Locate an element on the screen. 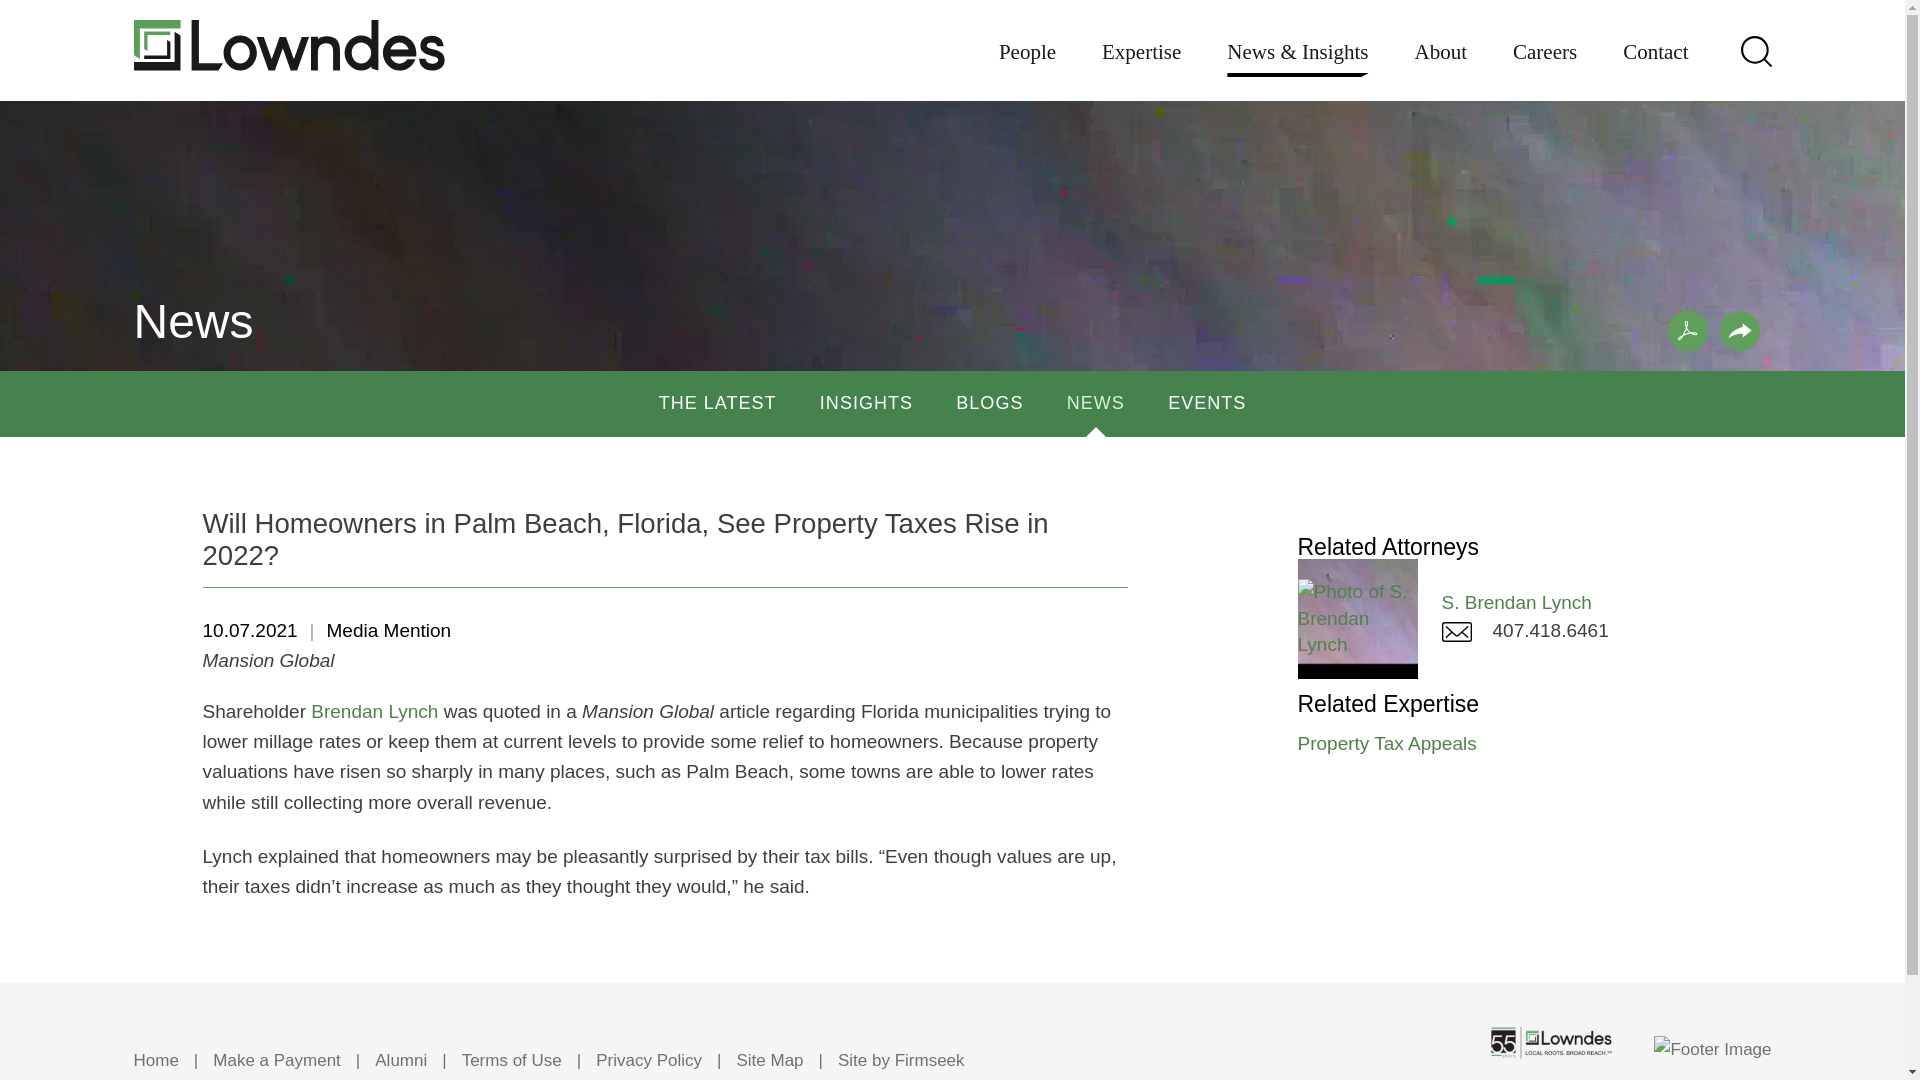 The height and width of the screenshot is (1080, 1920). Brendan Lynch Bio is located at coordinates (374, 711).